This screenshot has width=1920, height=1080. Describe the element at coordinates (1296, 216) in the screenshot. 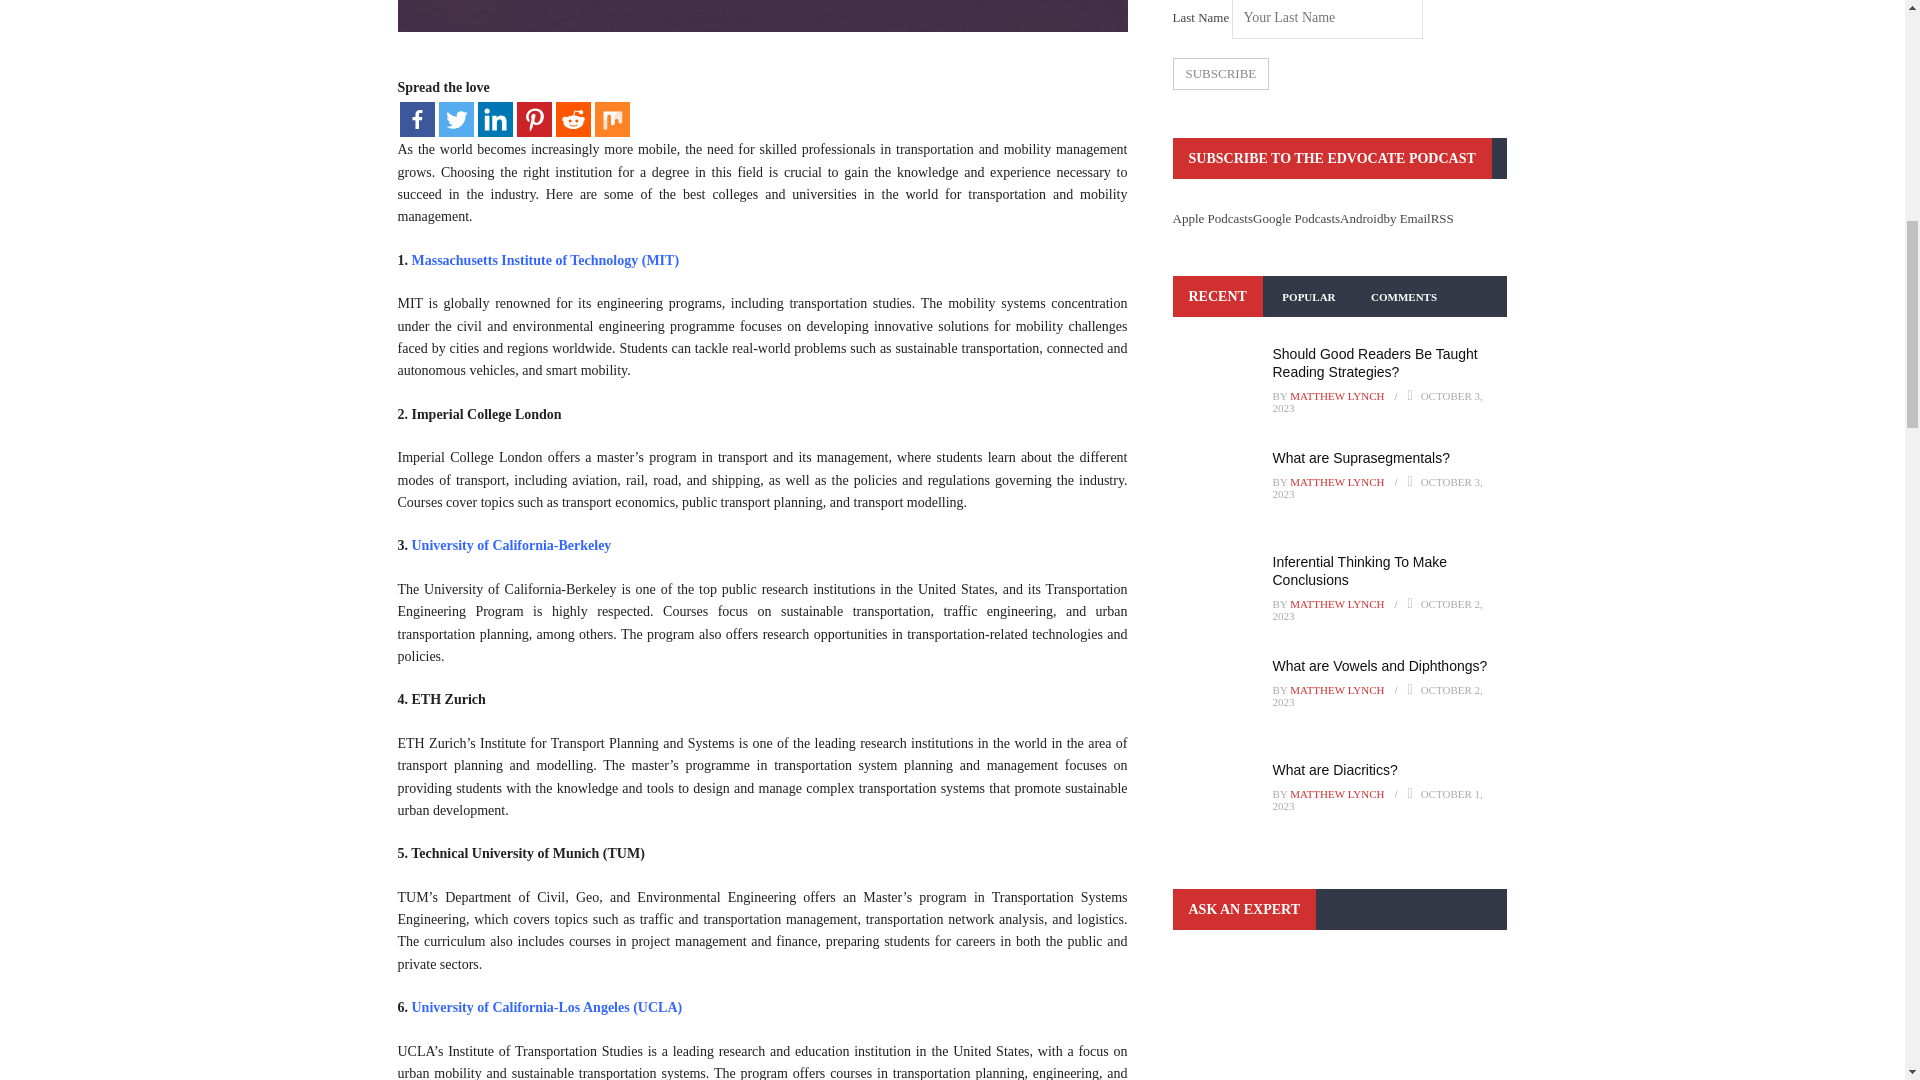

I see `Subscribe on Google Podcasts` at that location.